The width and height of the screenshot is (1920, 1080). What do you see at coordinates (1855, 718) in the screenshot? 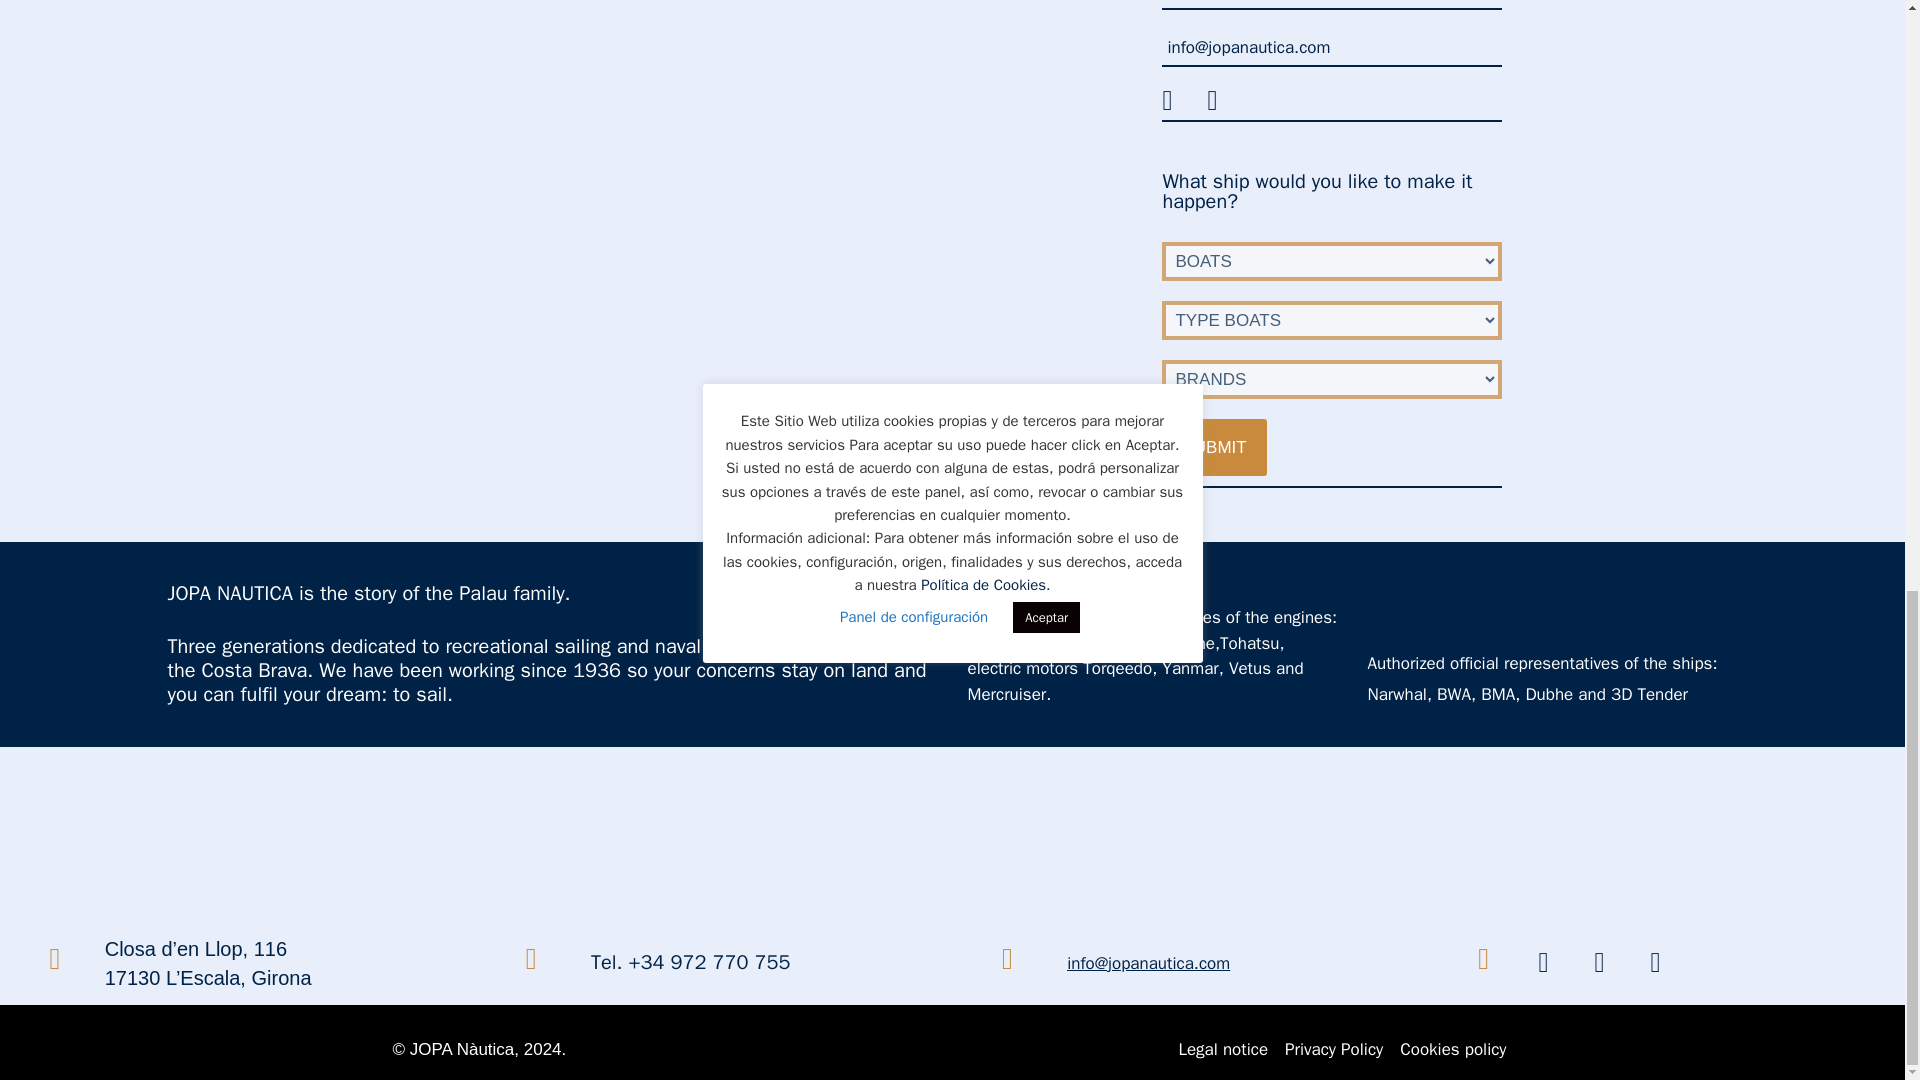
I see `Scroll back to top` at bounding box center [1855, 718].